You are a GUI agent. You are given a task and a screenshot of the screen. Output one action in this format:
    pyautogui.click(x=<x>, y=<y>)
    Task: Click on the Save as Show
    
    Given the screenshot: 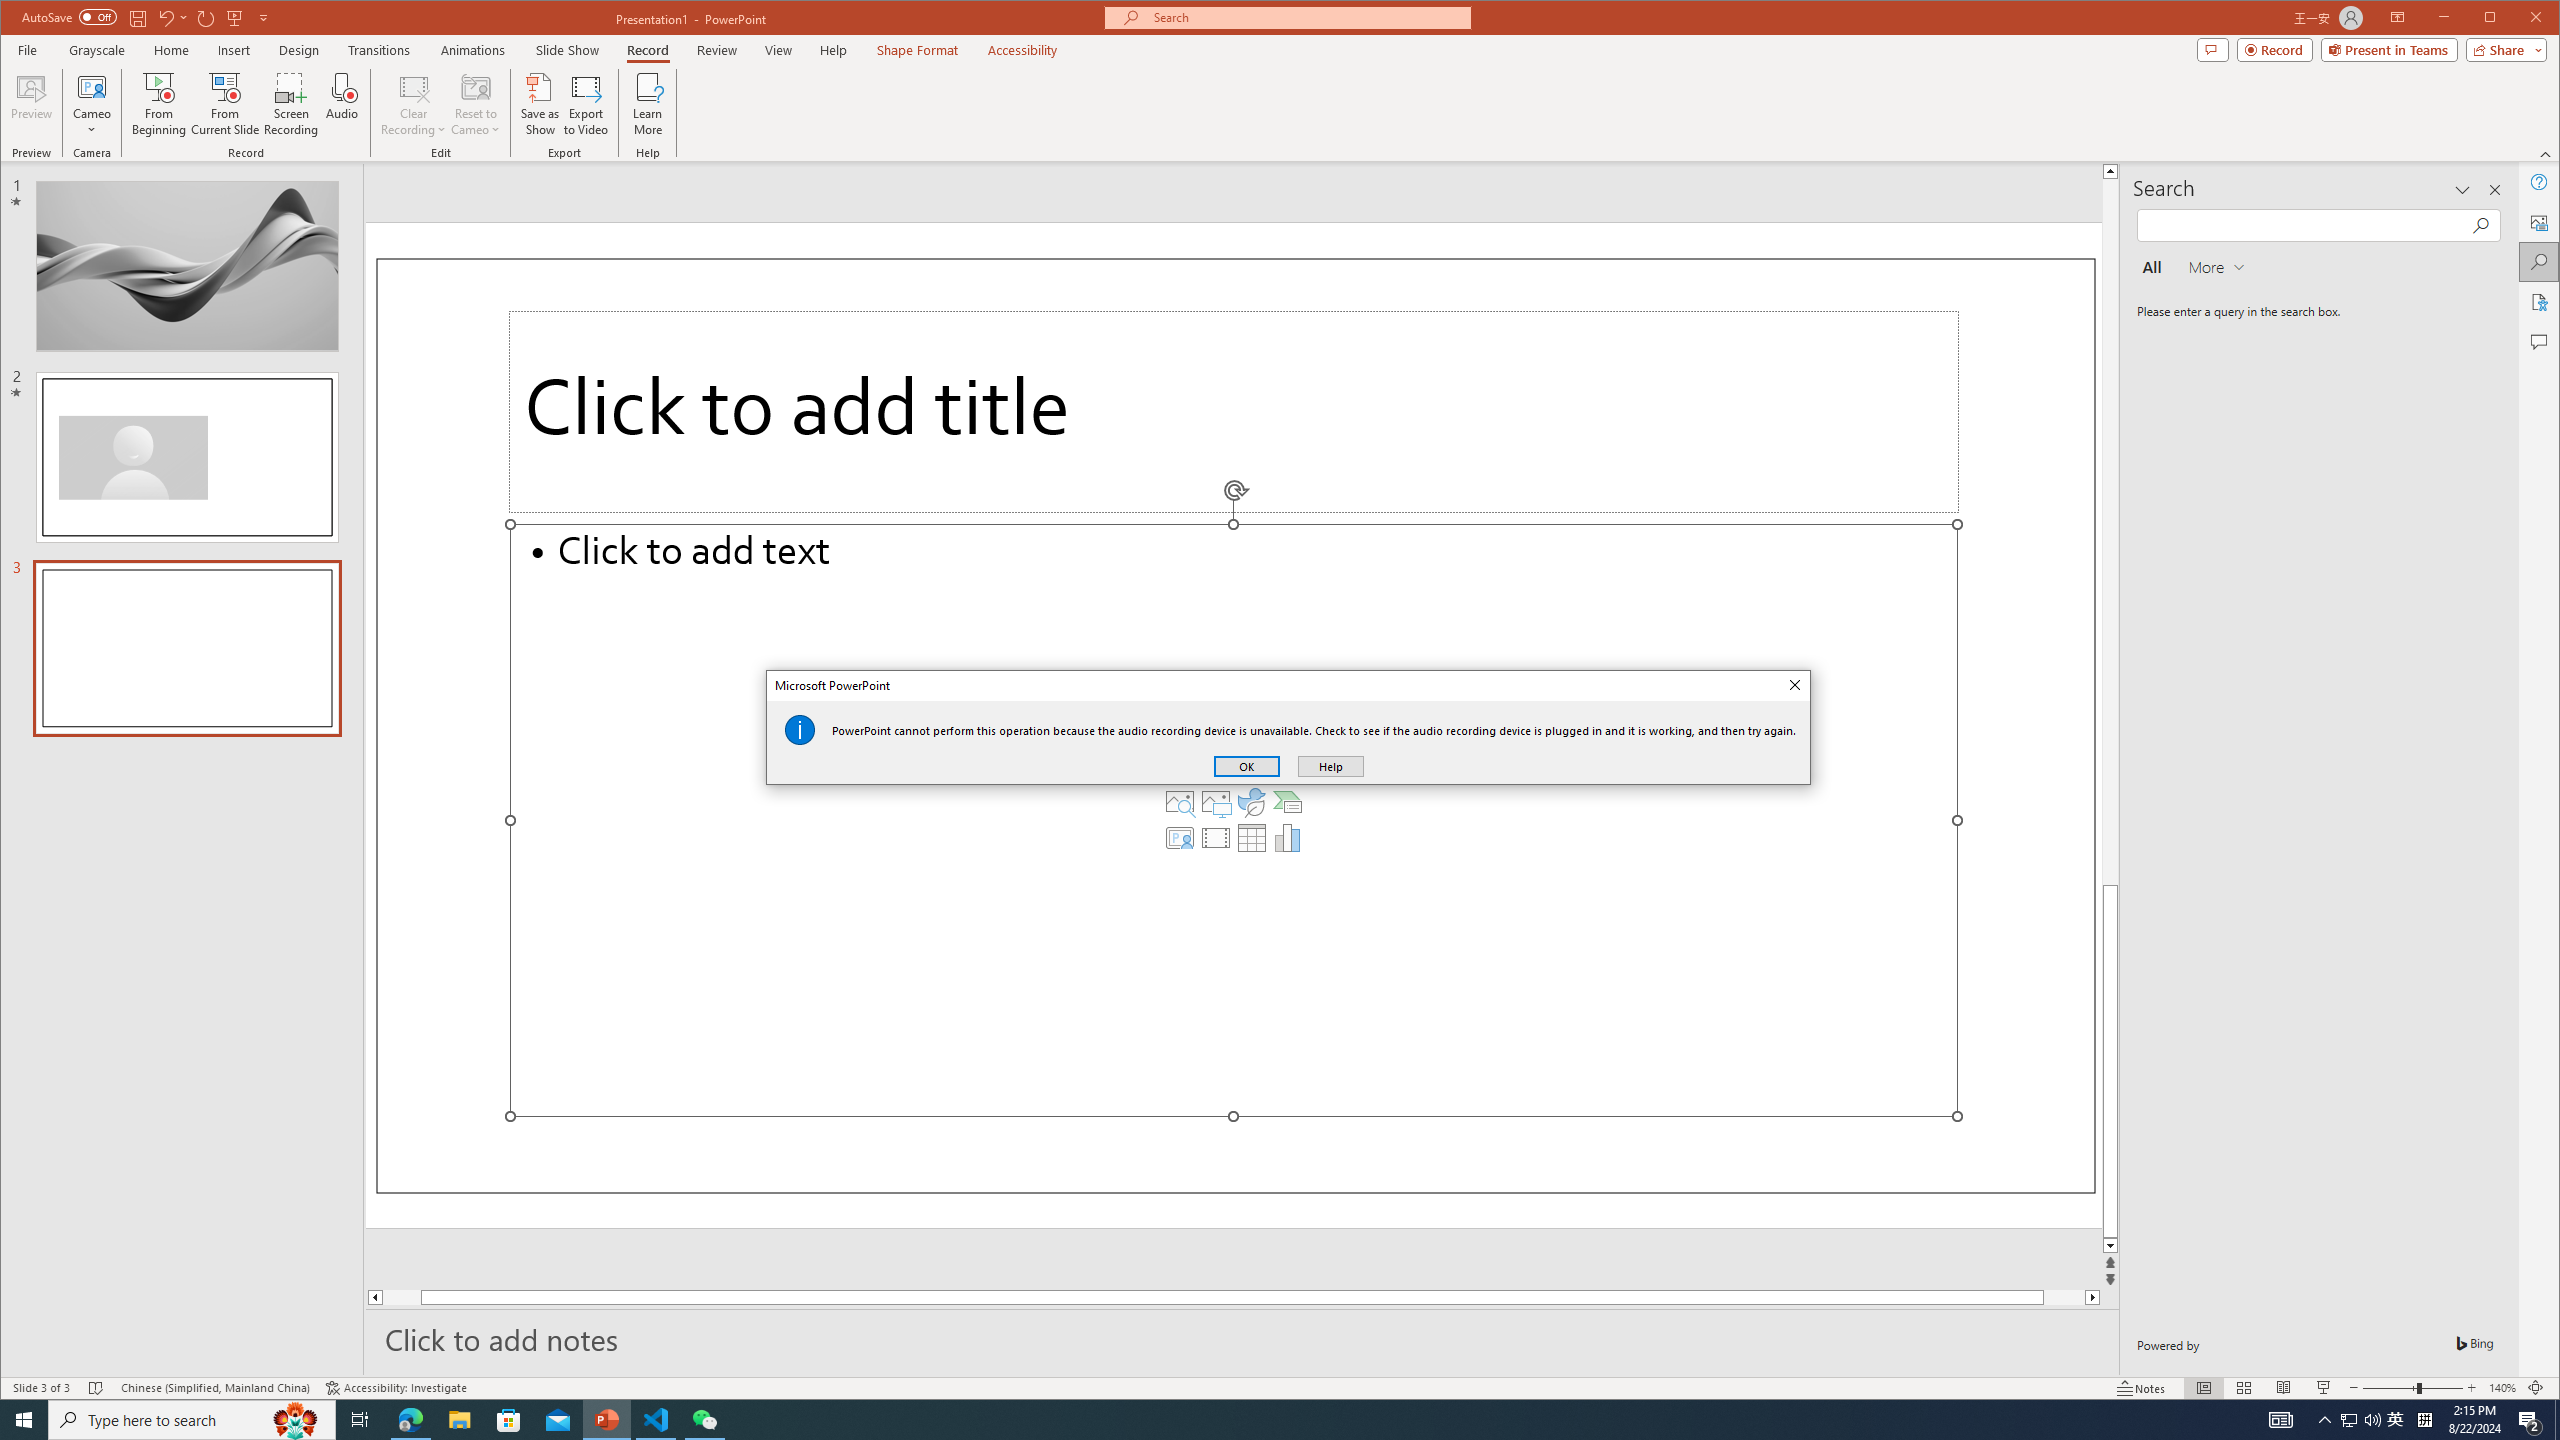 What is the action you would take?
    pyautogui.click(x=541, y=104)
    